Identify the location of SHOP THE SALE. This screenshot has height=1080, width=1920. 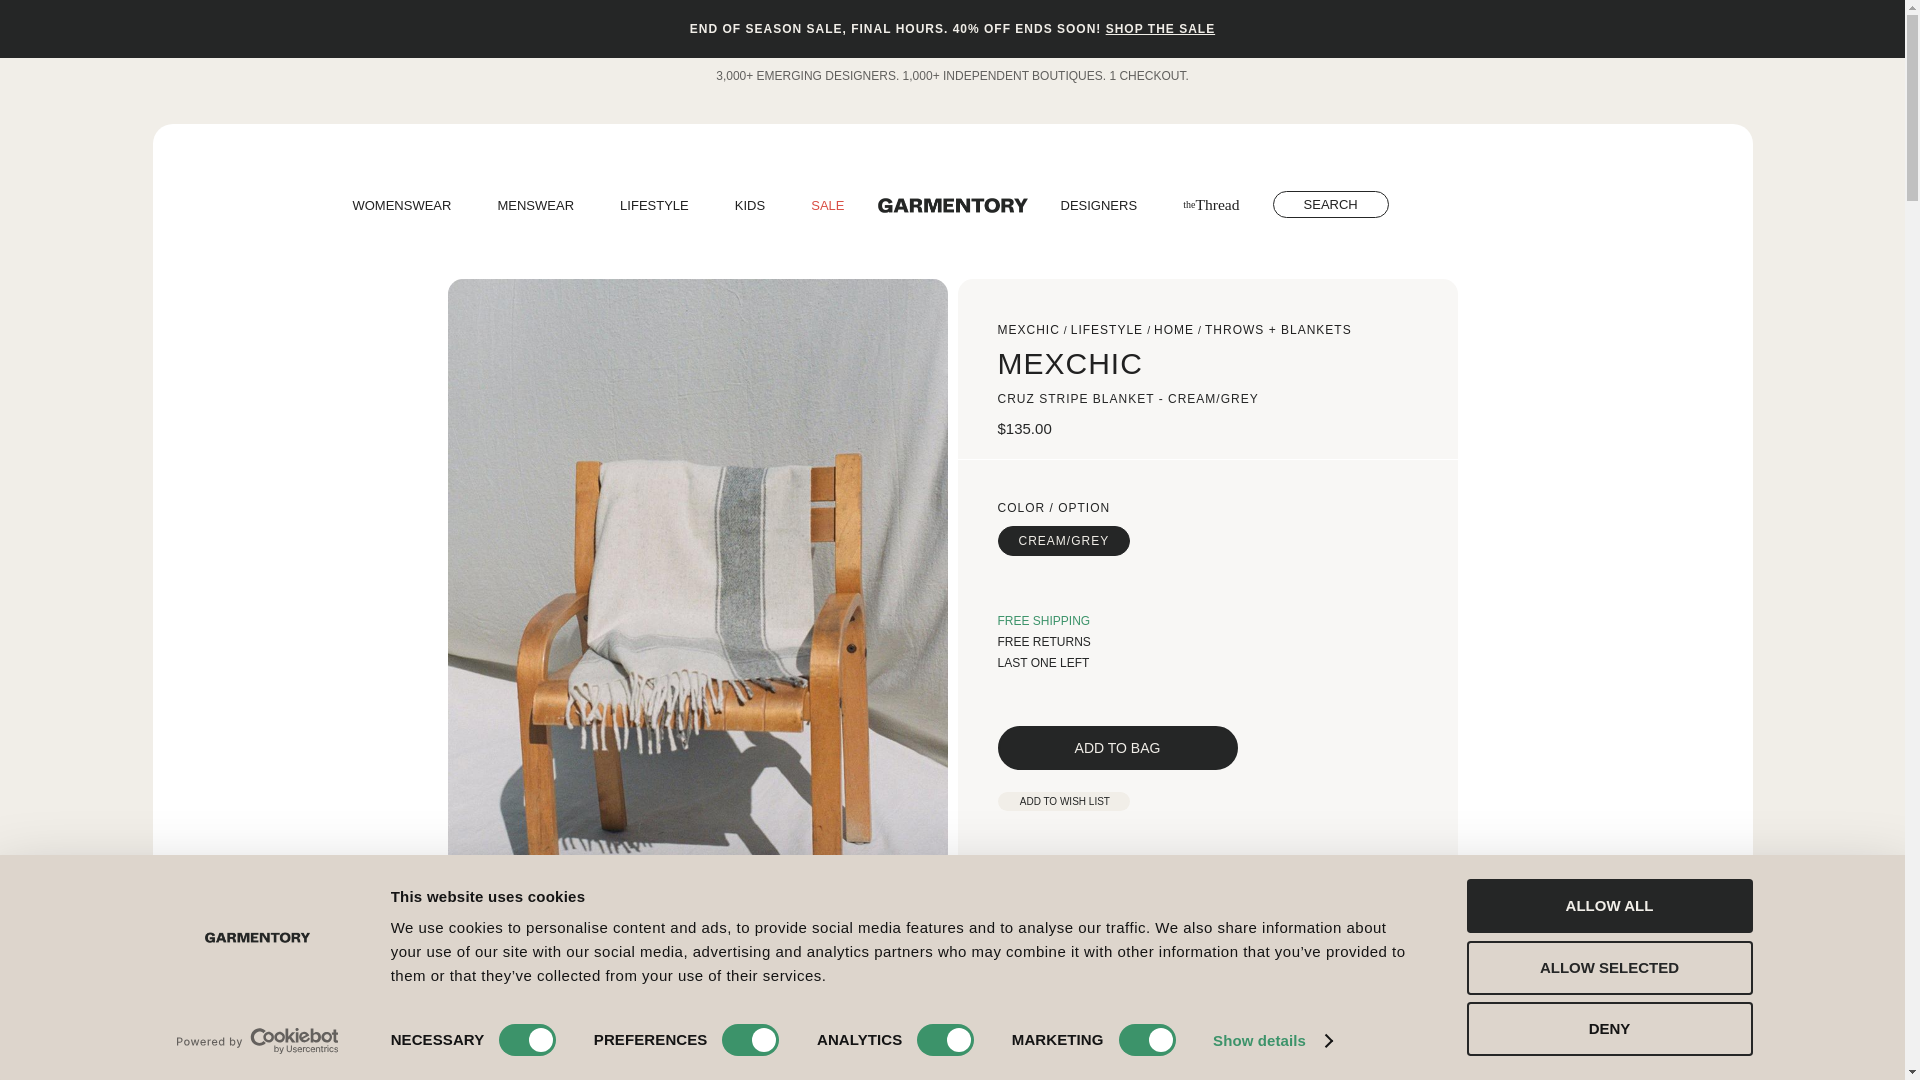
(1160, 28).